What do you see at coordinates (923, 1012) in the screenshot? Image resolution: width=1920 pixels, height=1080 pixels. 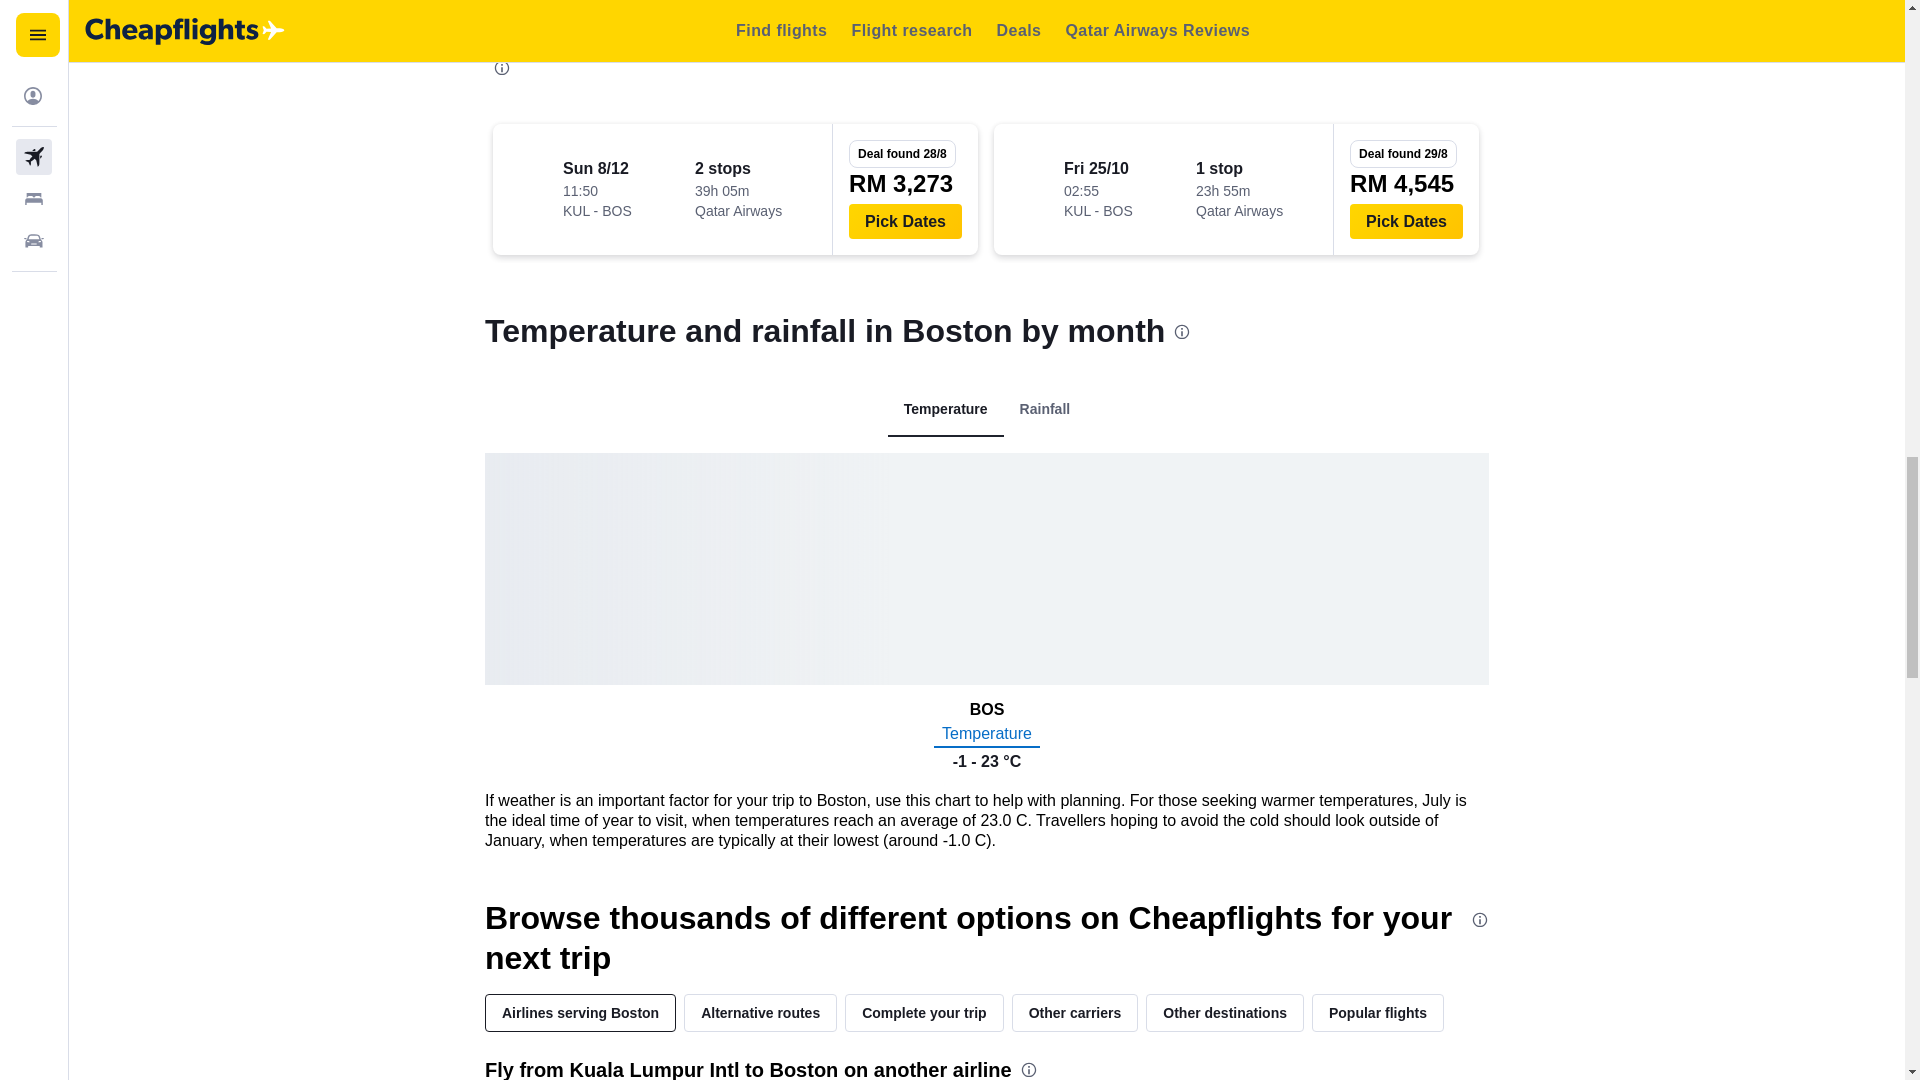 I see `Complete your trip` at bounding box center [923, 1012].